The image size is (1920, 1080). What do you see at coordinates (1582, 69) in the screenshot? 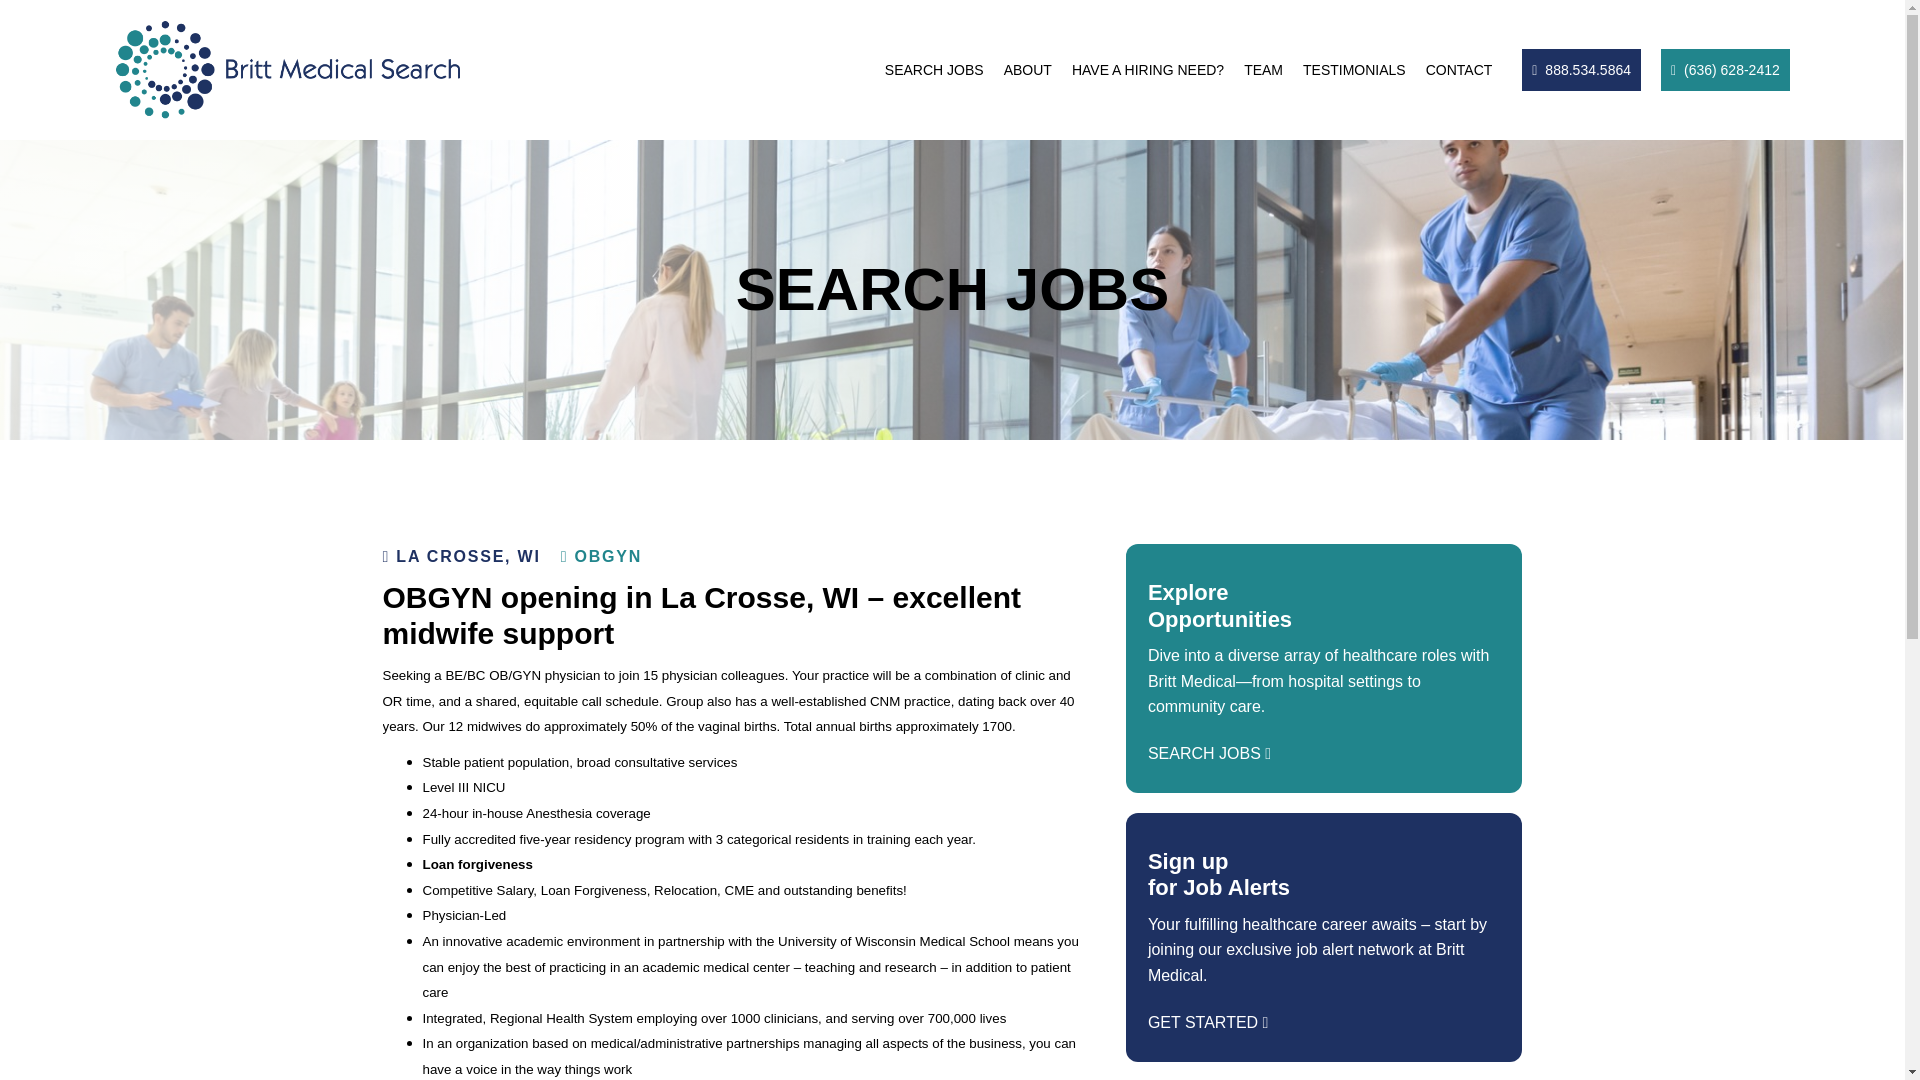
I see `888.534.5864` at bounding box center [1582, 69].